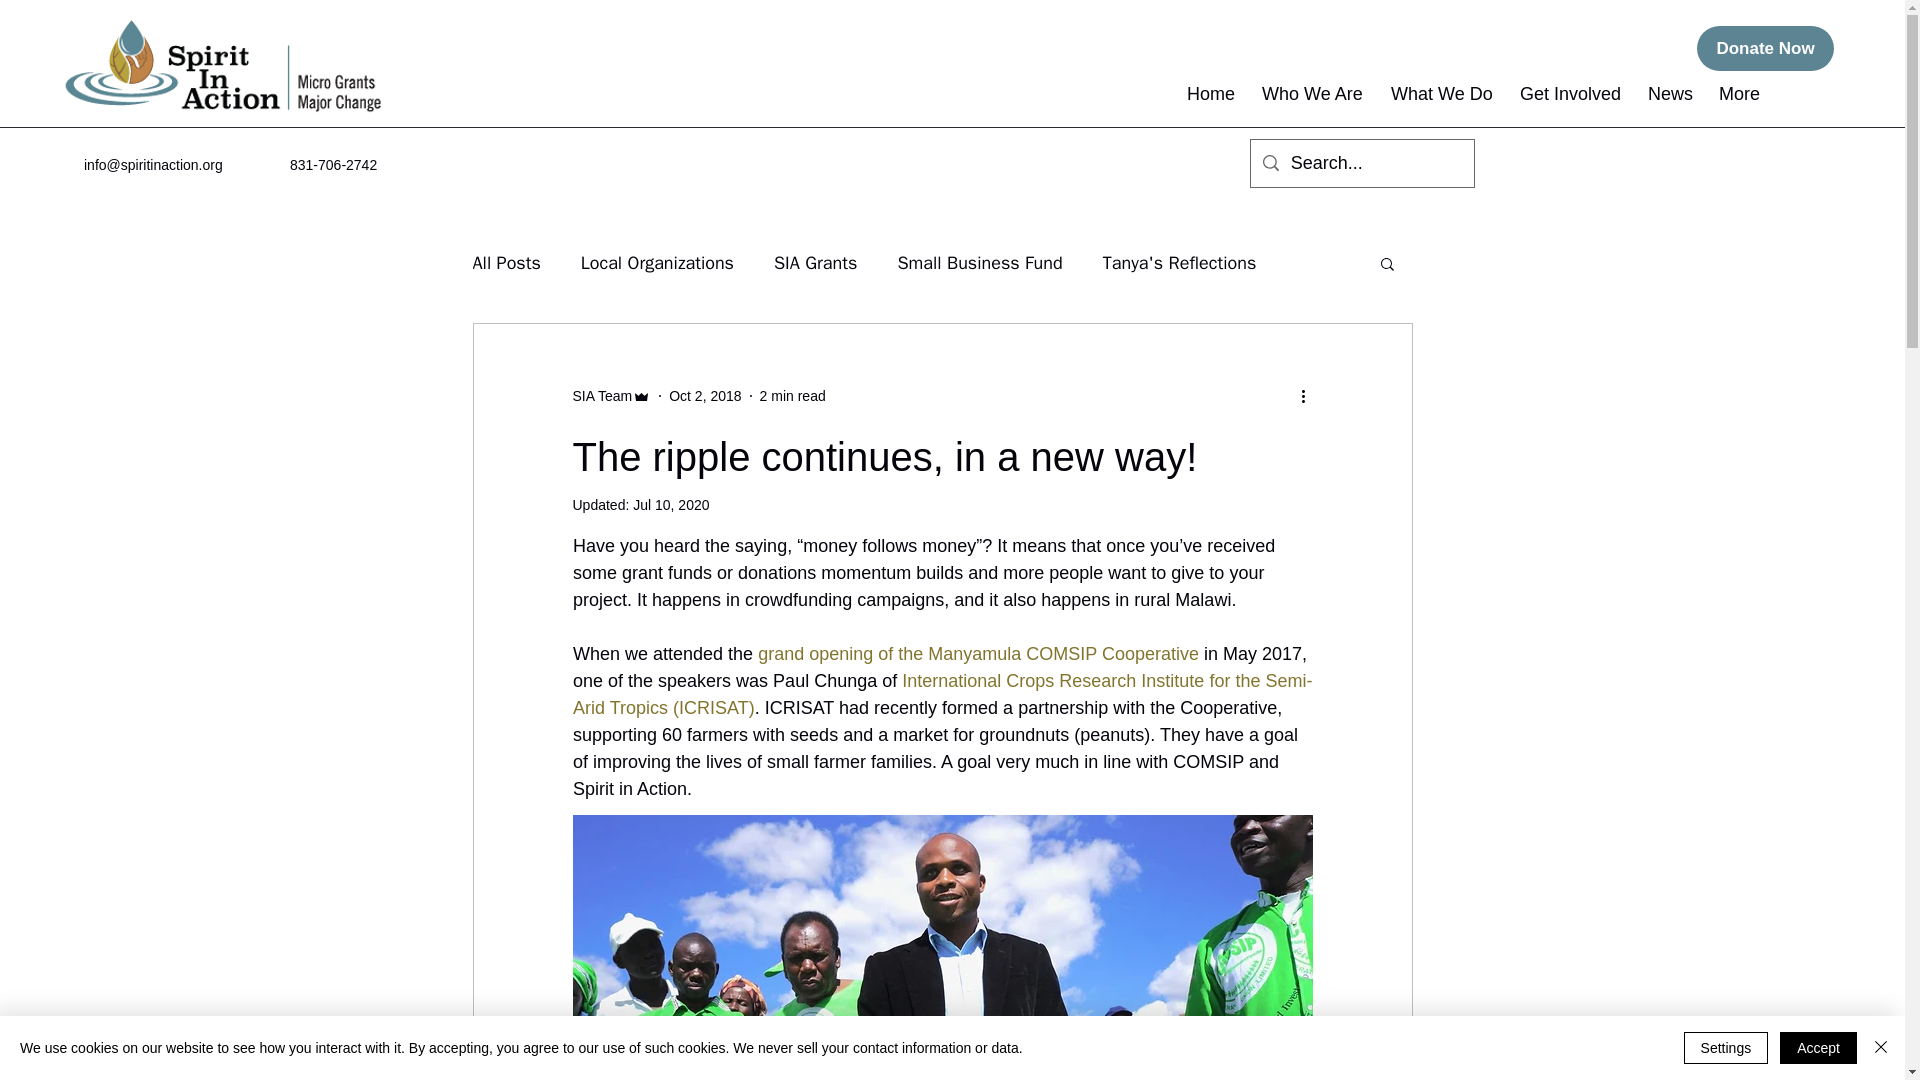 The image size is (1920, 1080). Describe the element at coordinates (978, 262) in the screenshot. I see `Small Business Fund` at that location.